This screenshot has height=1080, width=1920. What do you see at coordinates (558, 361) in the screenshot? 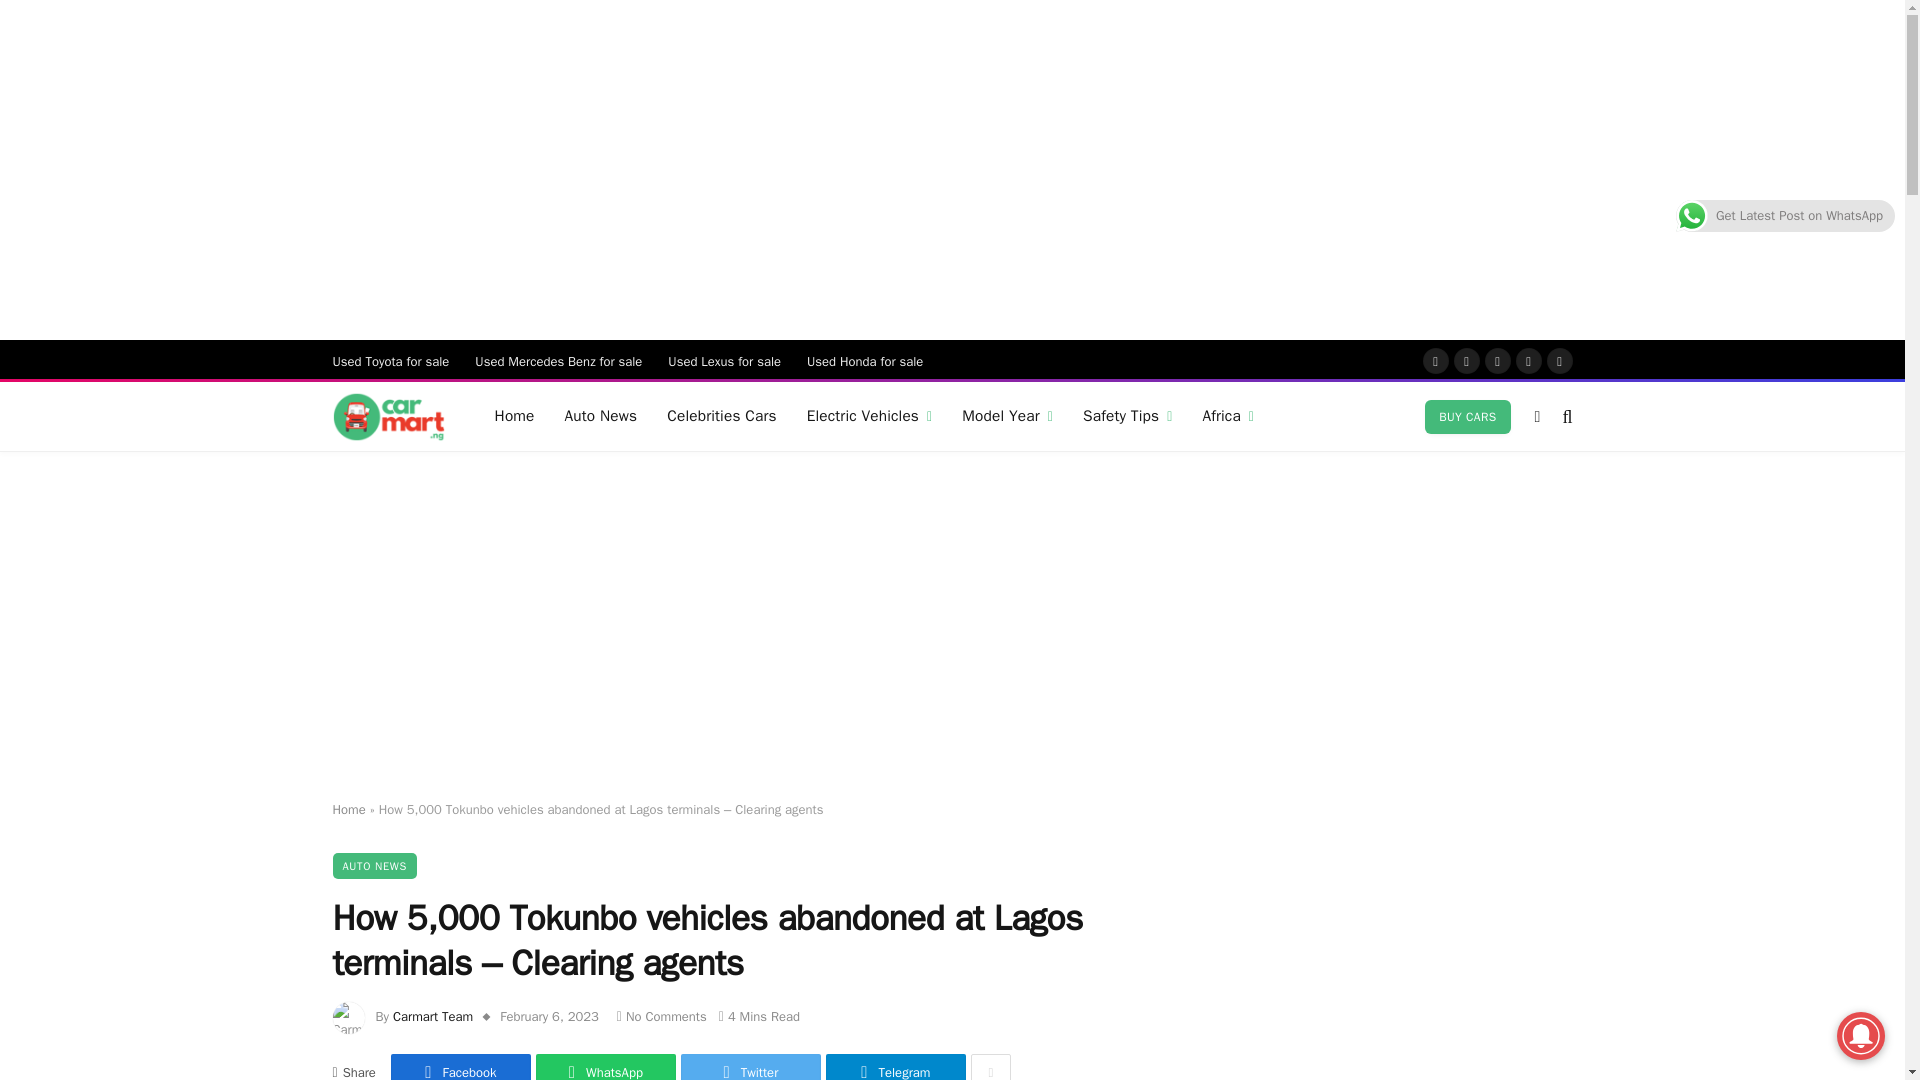
I see `Used Mercedes Benz for sale` at bounding box center [558, 361].